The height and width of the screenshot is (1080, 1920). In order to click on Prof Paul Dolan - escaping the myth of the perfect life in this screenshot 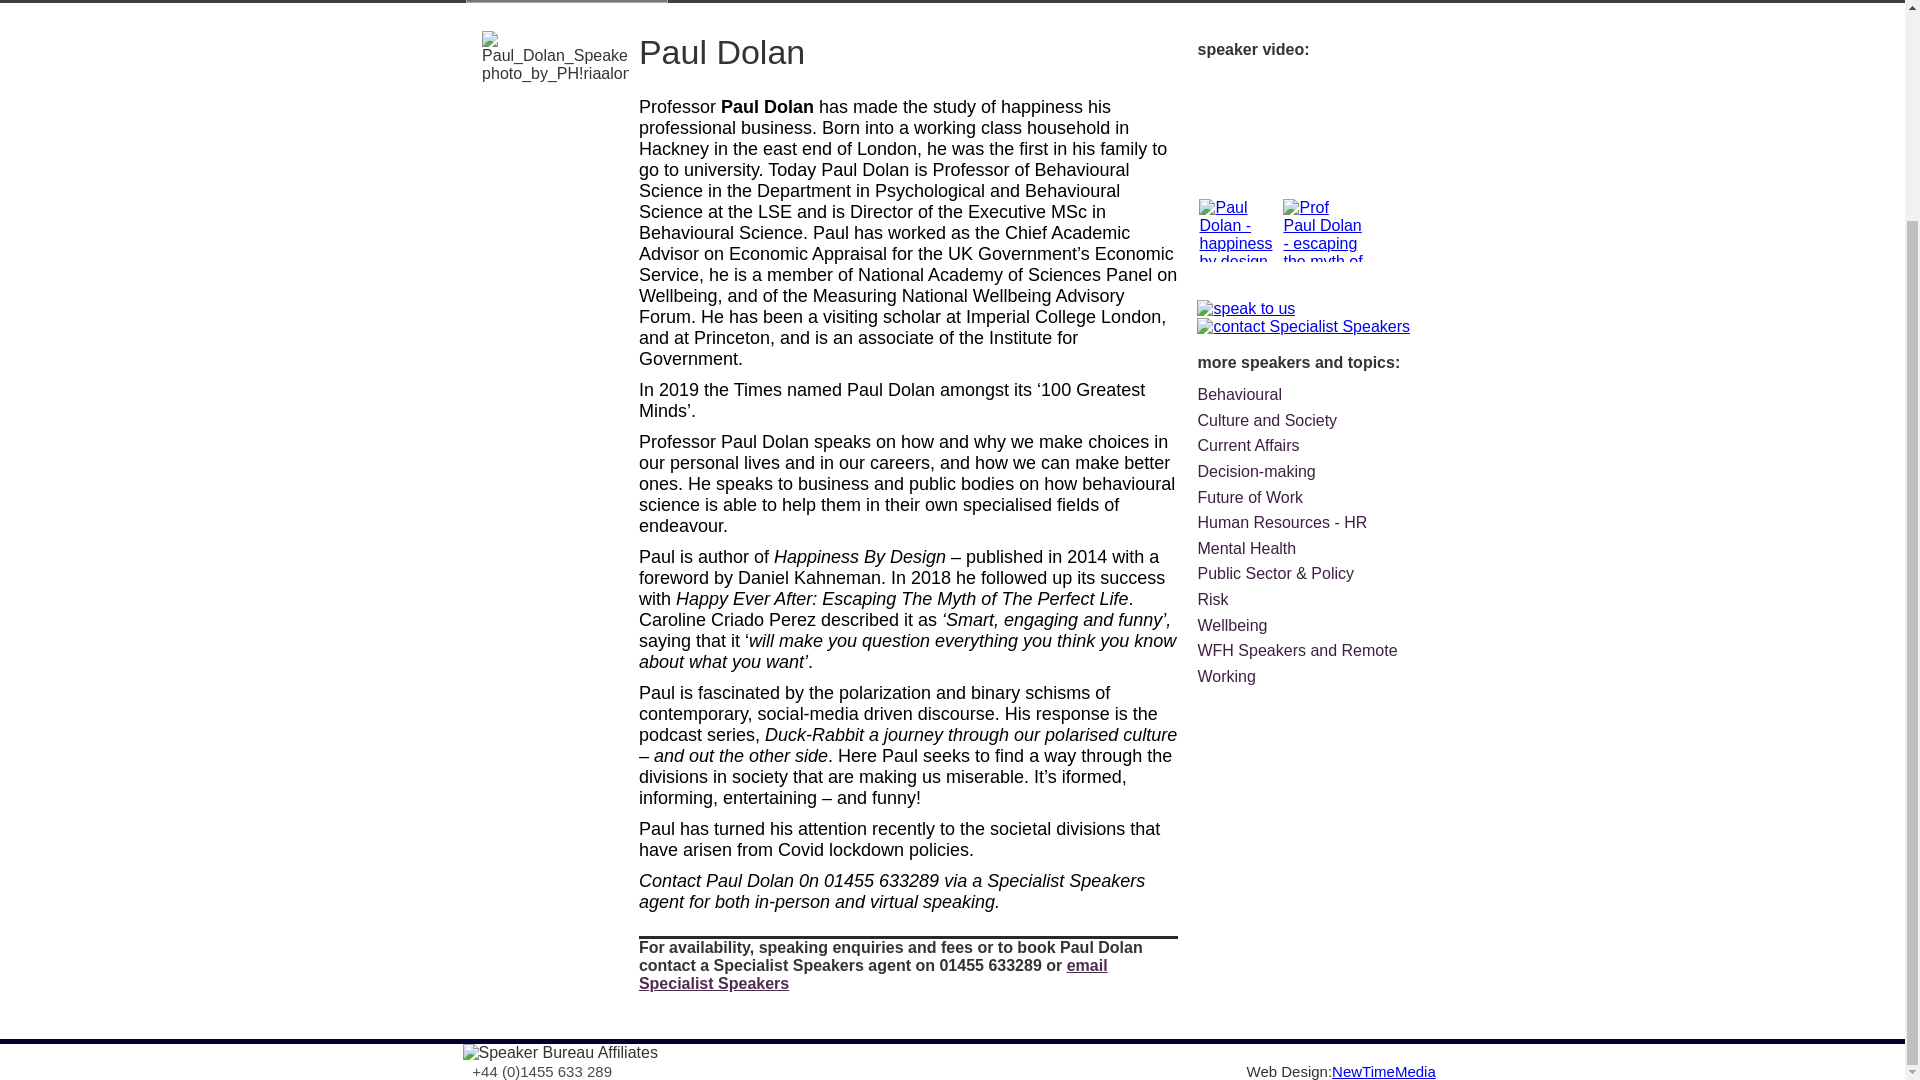, I will do `click(1322, 297)`.